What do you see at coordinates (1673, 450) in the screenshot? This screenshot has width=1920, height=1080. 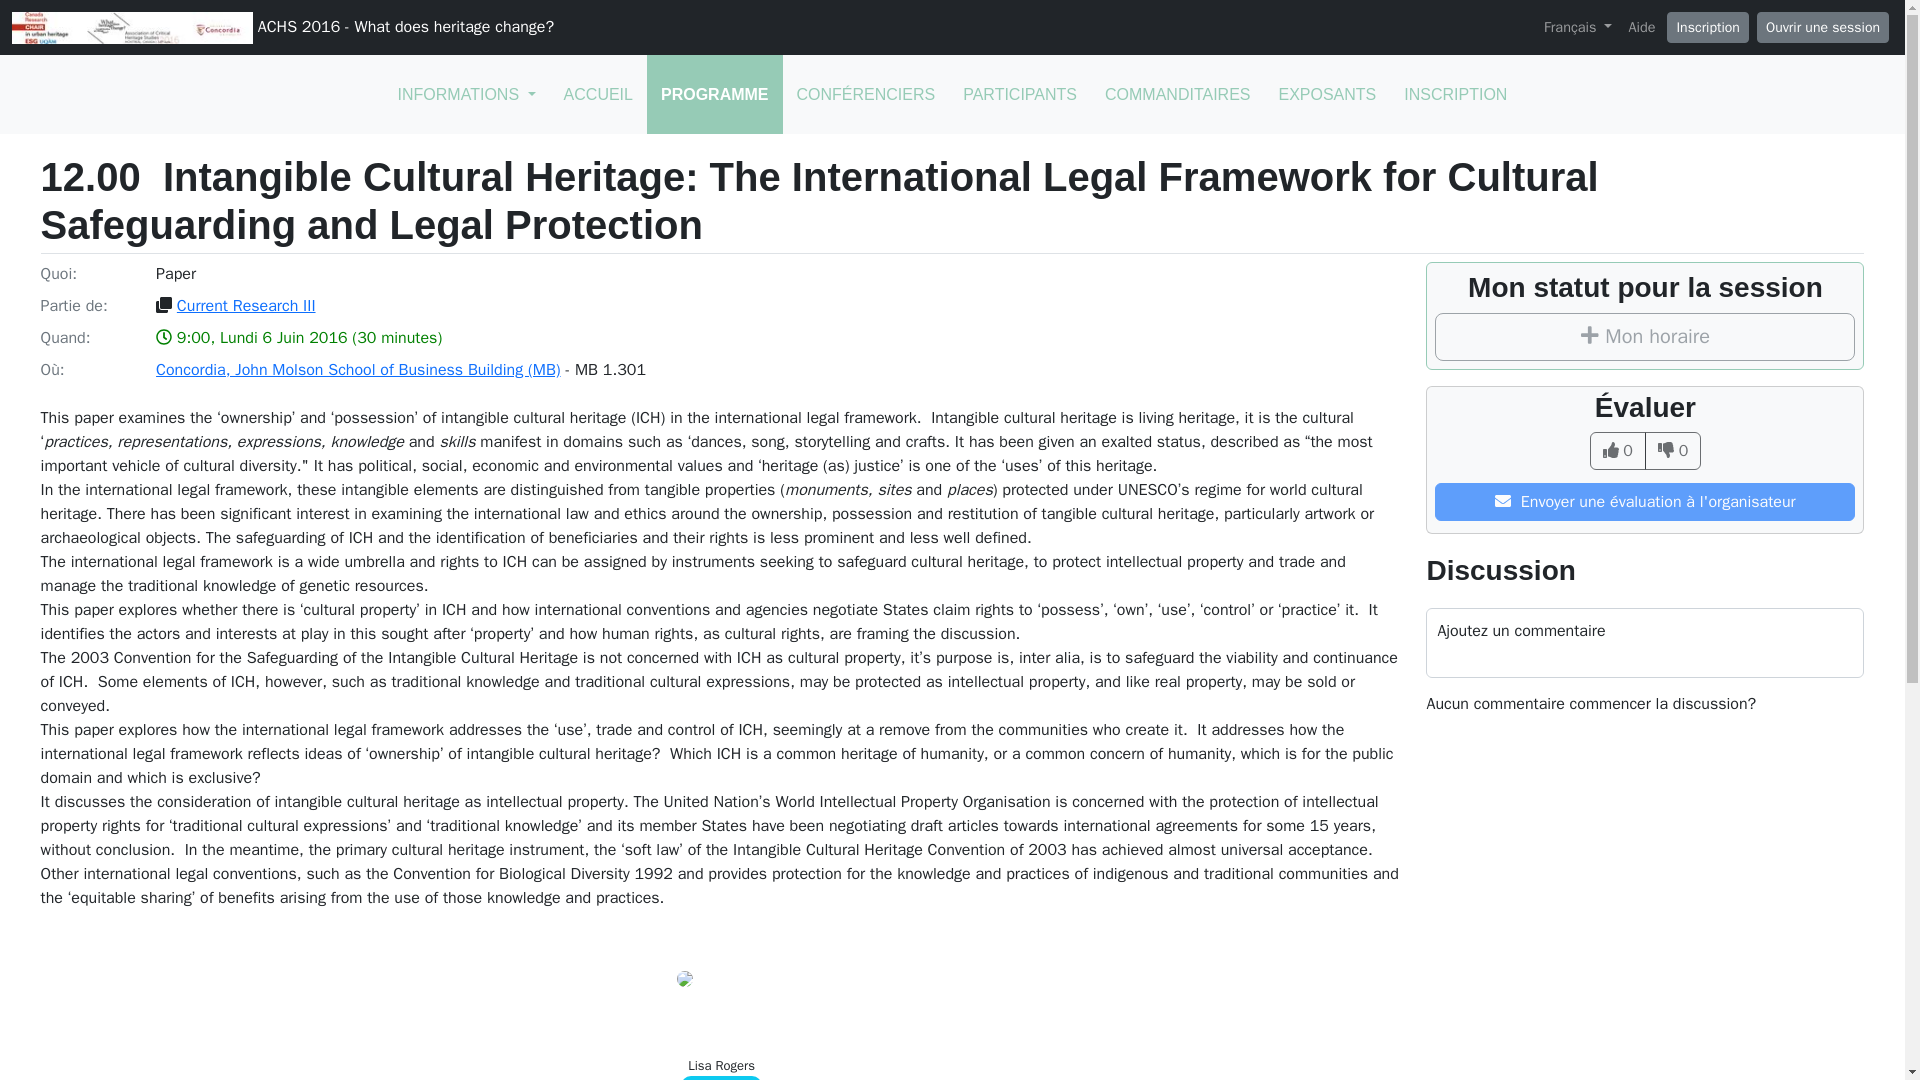 I see `0` at bounding box center [1673, 450].